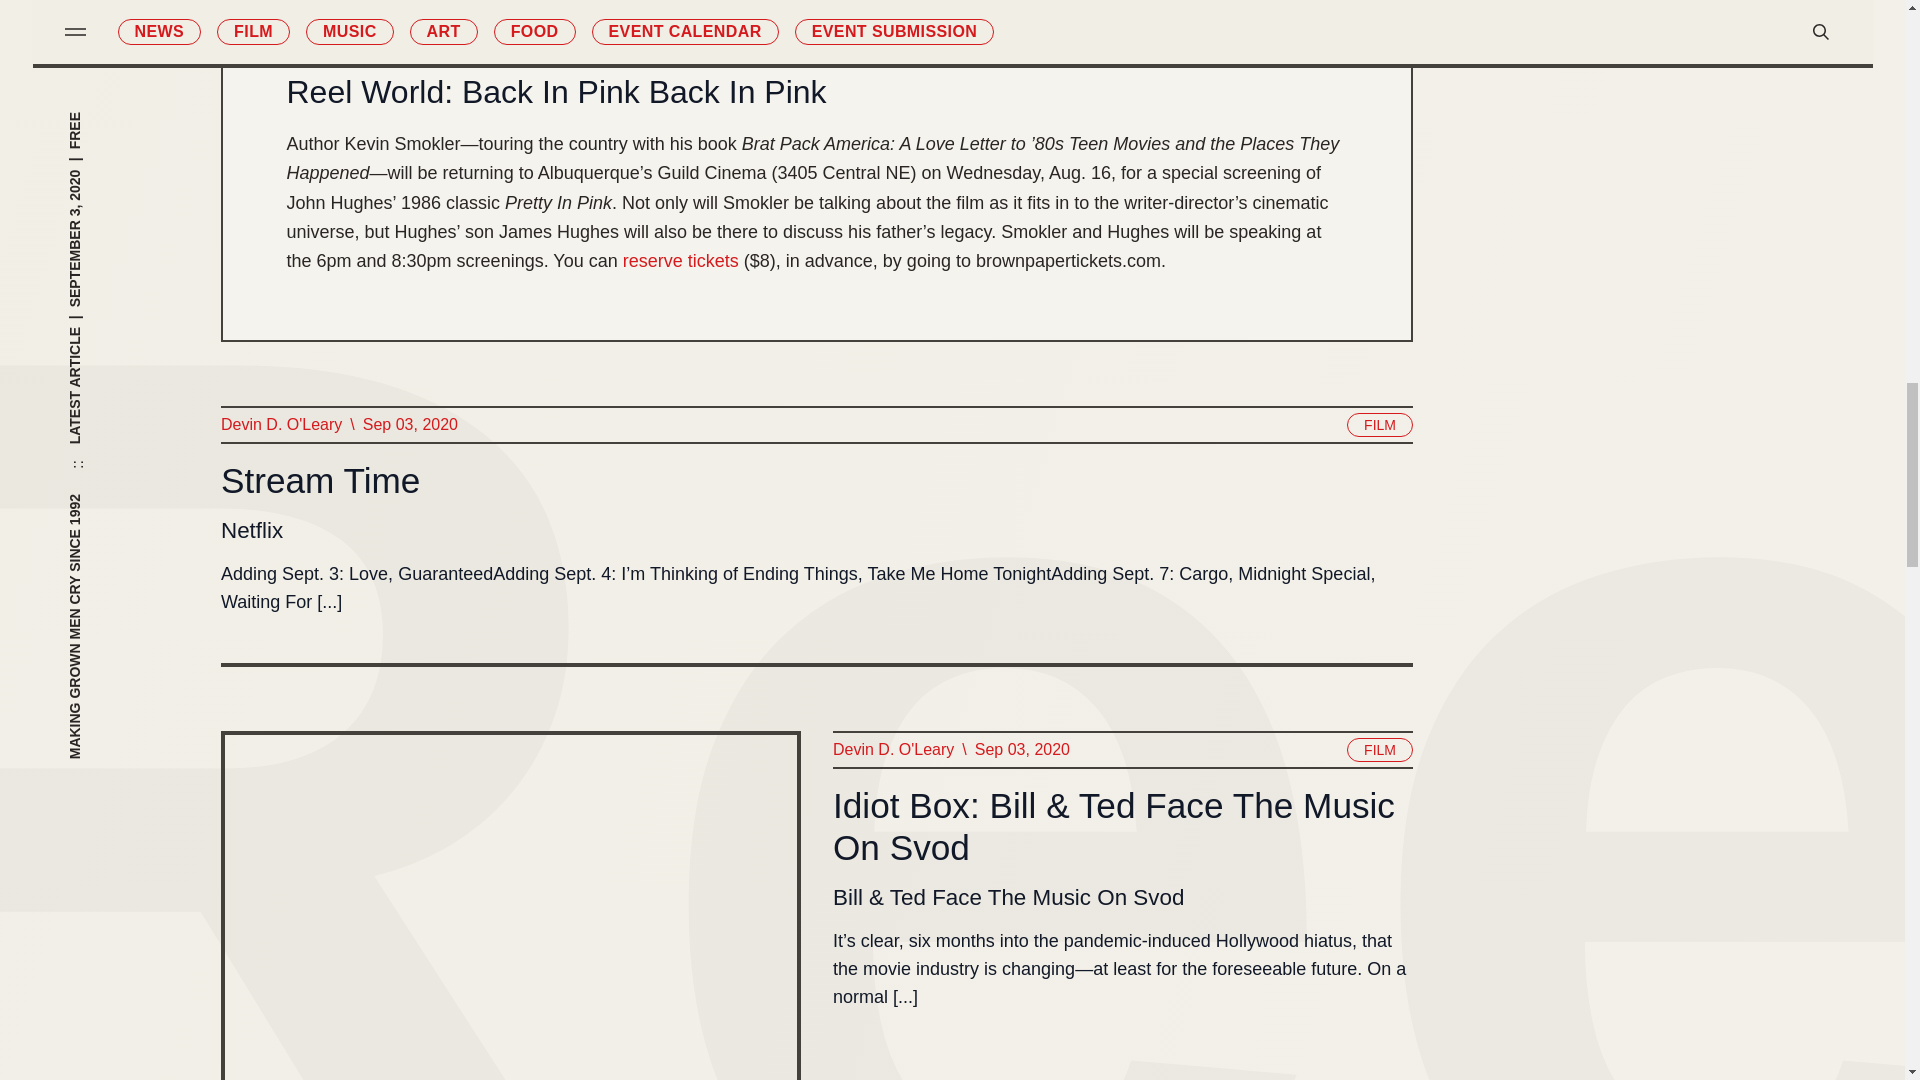  What do you see at coordinates (1380, 424) in the screenshot?
I see `FILM` at bounding box center [1380, 424].